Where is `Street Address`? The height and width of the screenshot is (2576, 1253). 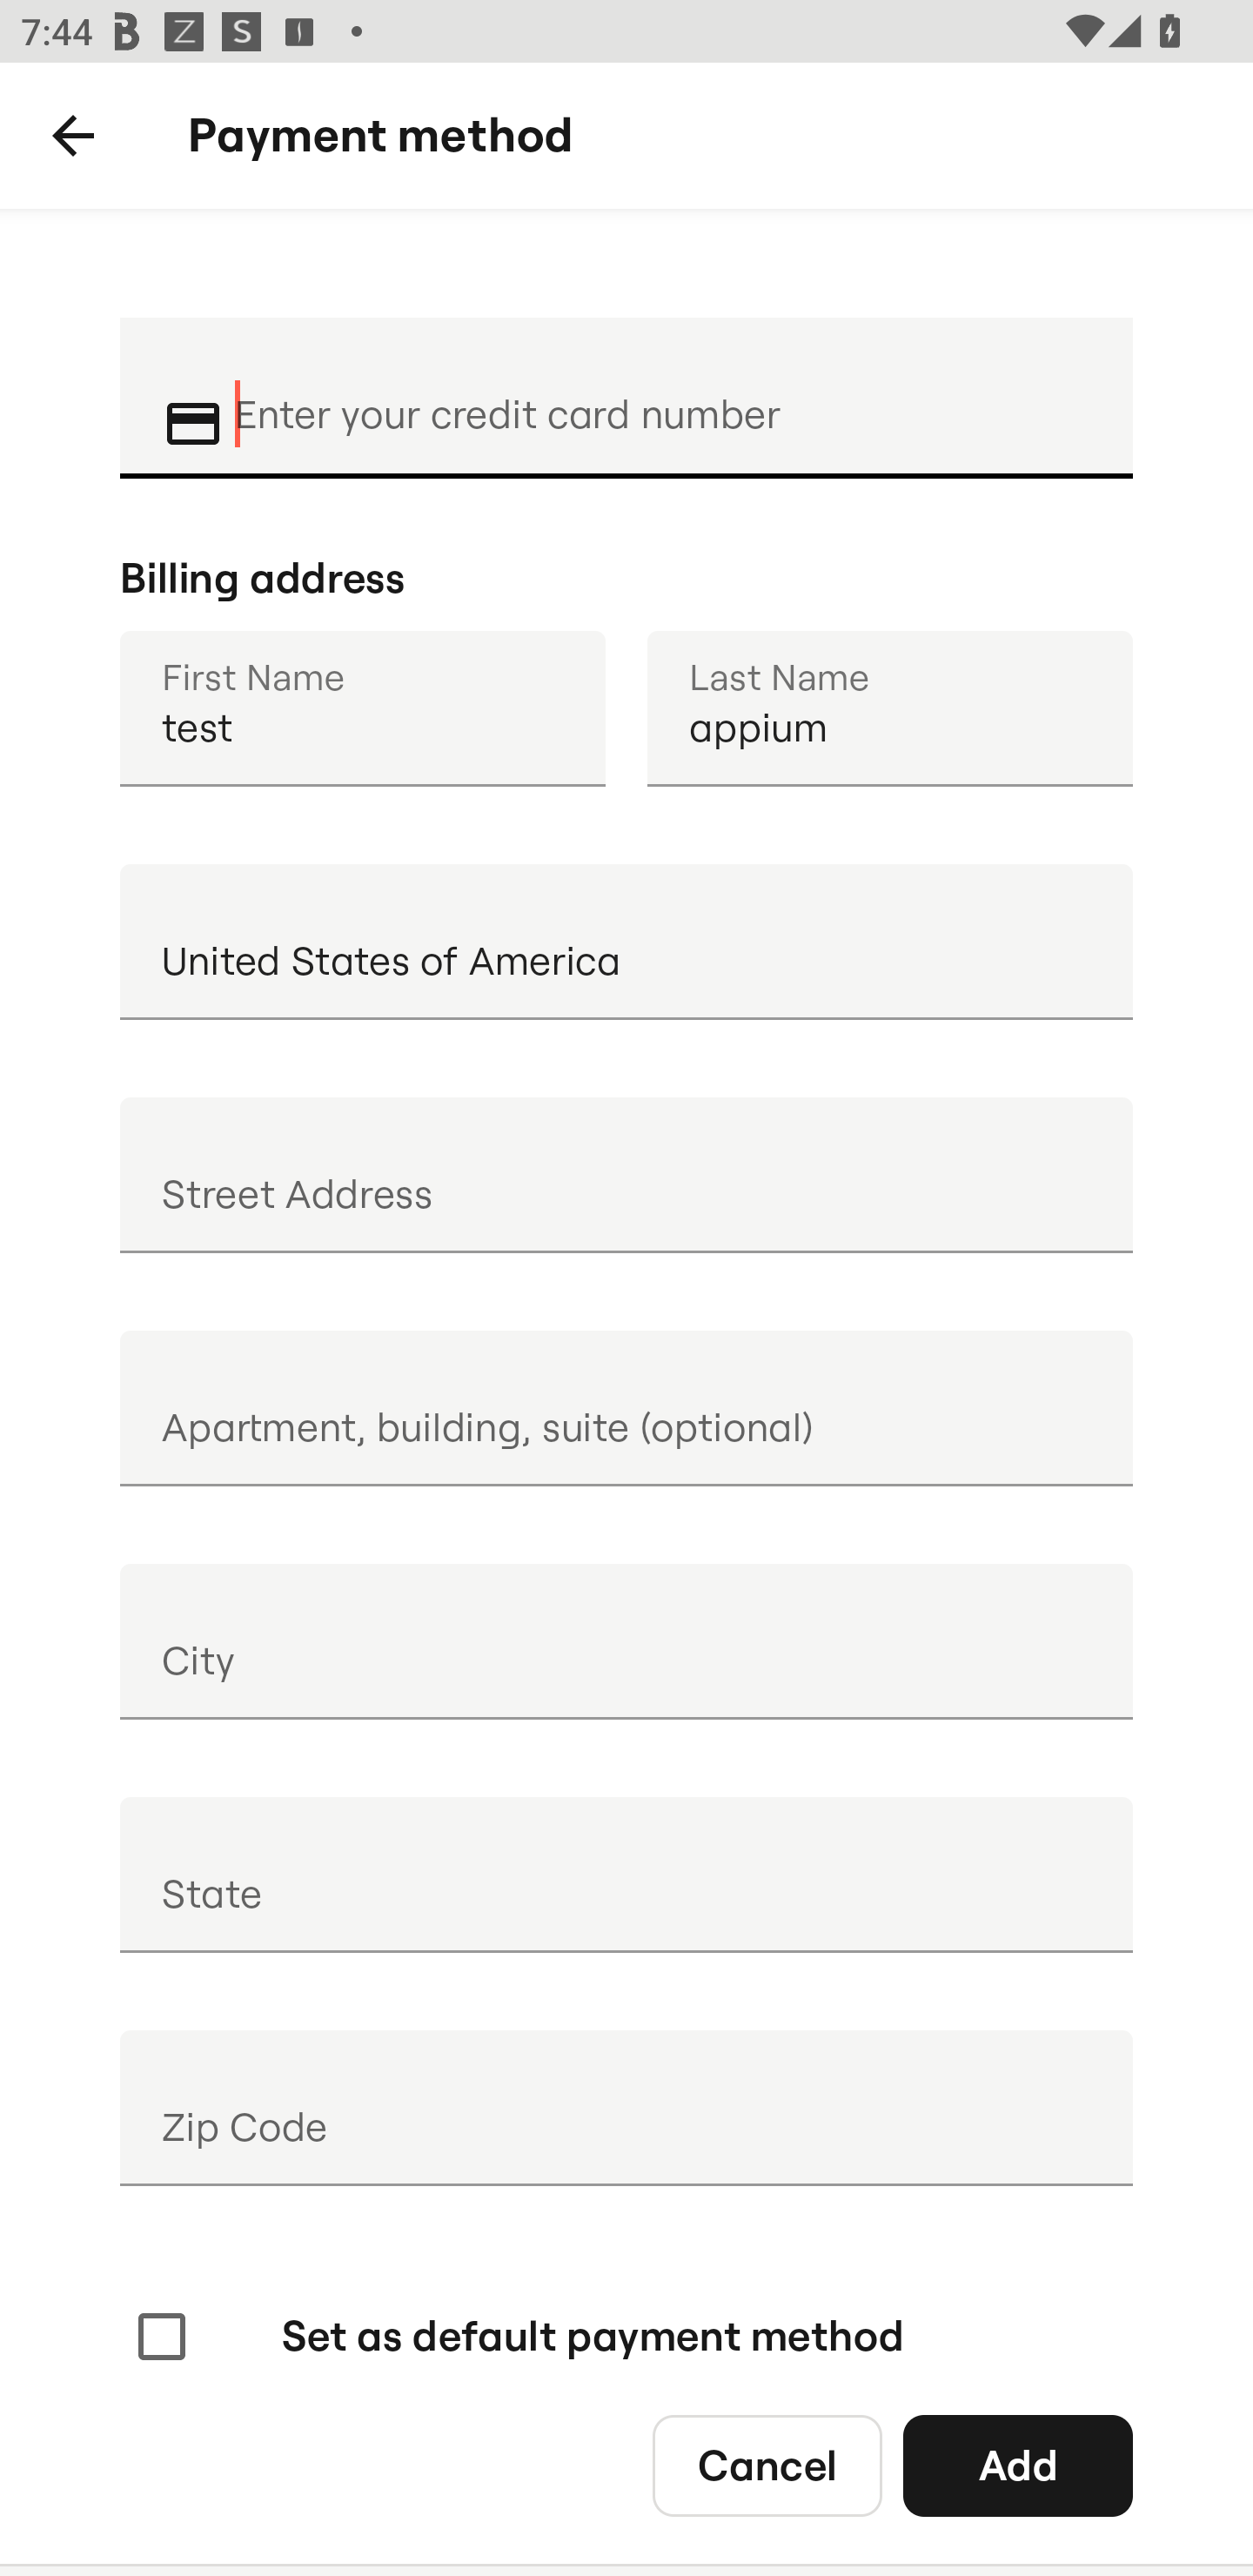
Street Address is located at coordinates (626, 1174).